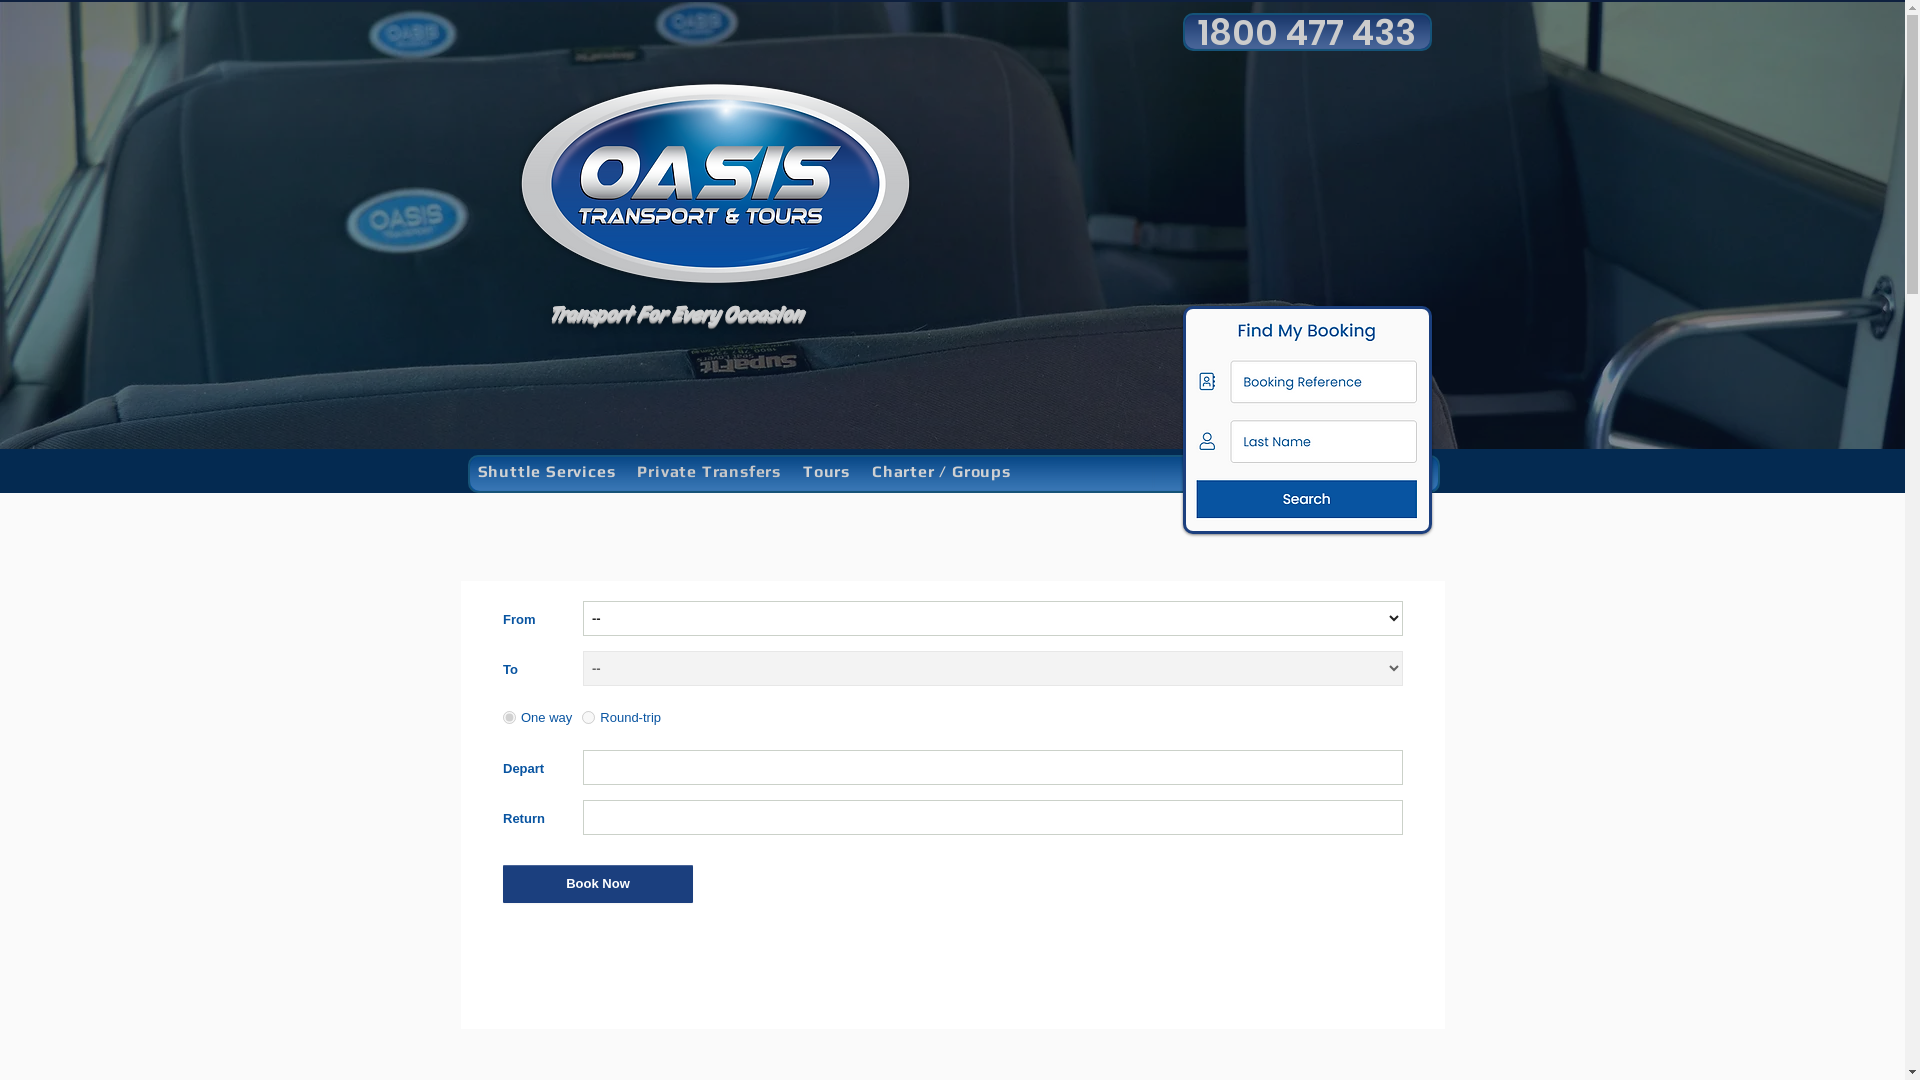  What do you see at coordinates (709, 471) in the screenshot?
I see `Private Transfers` at bounding box center [709, 471].